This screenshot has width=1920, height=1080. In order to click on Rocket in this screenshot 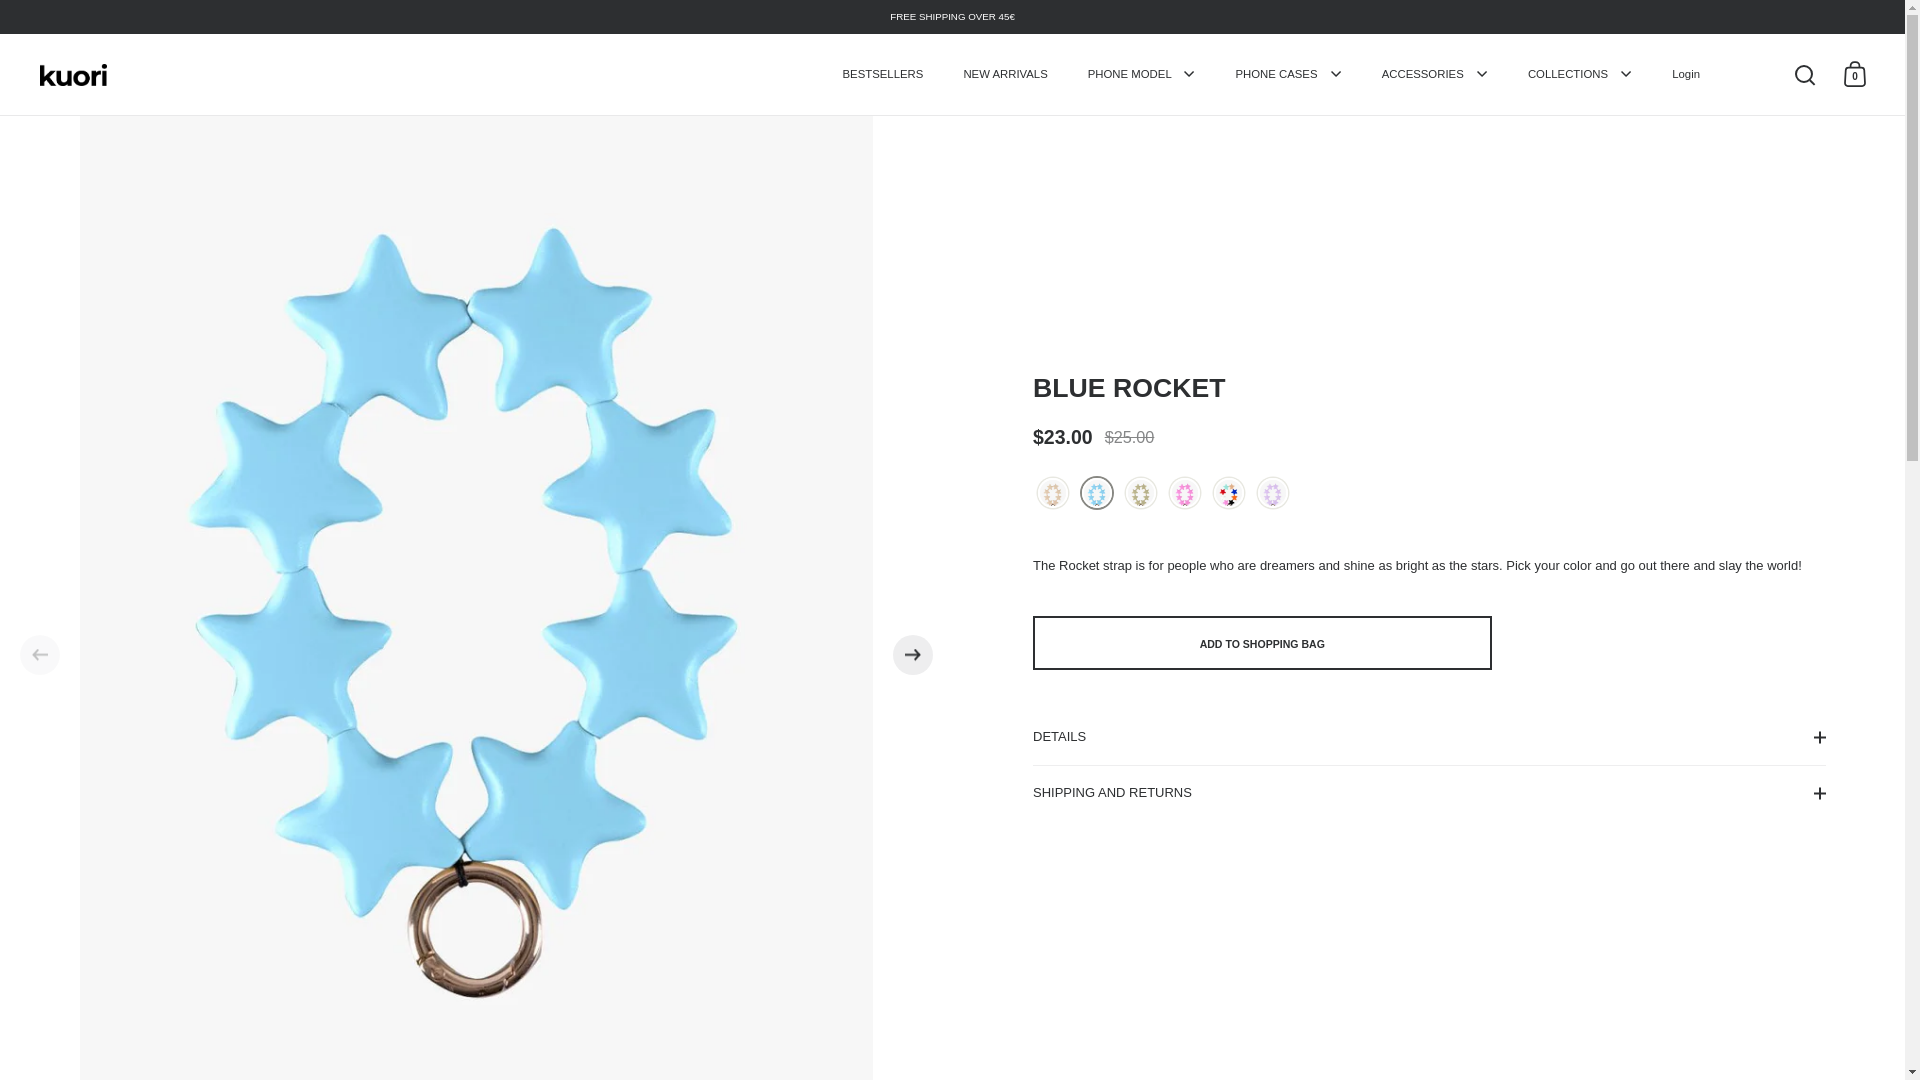, I will do `click(1229, 495)`.